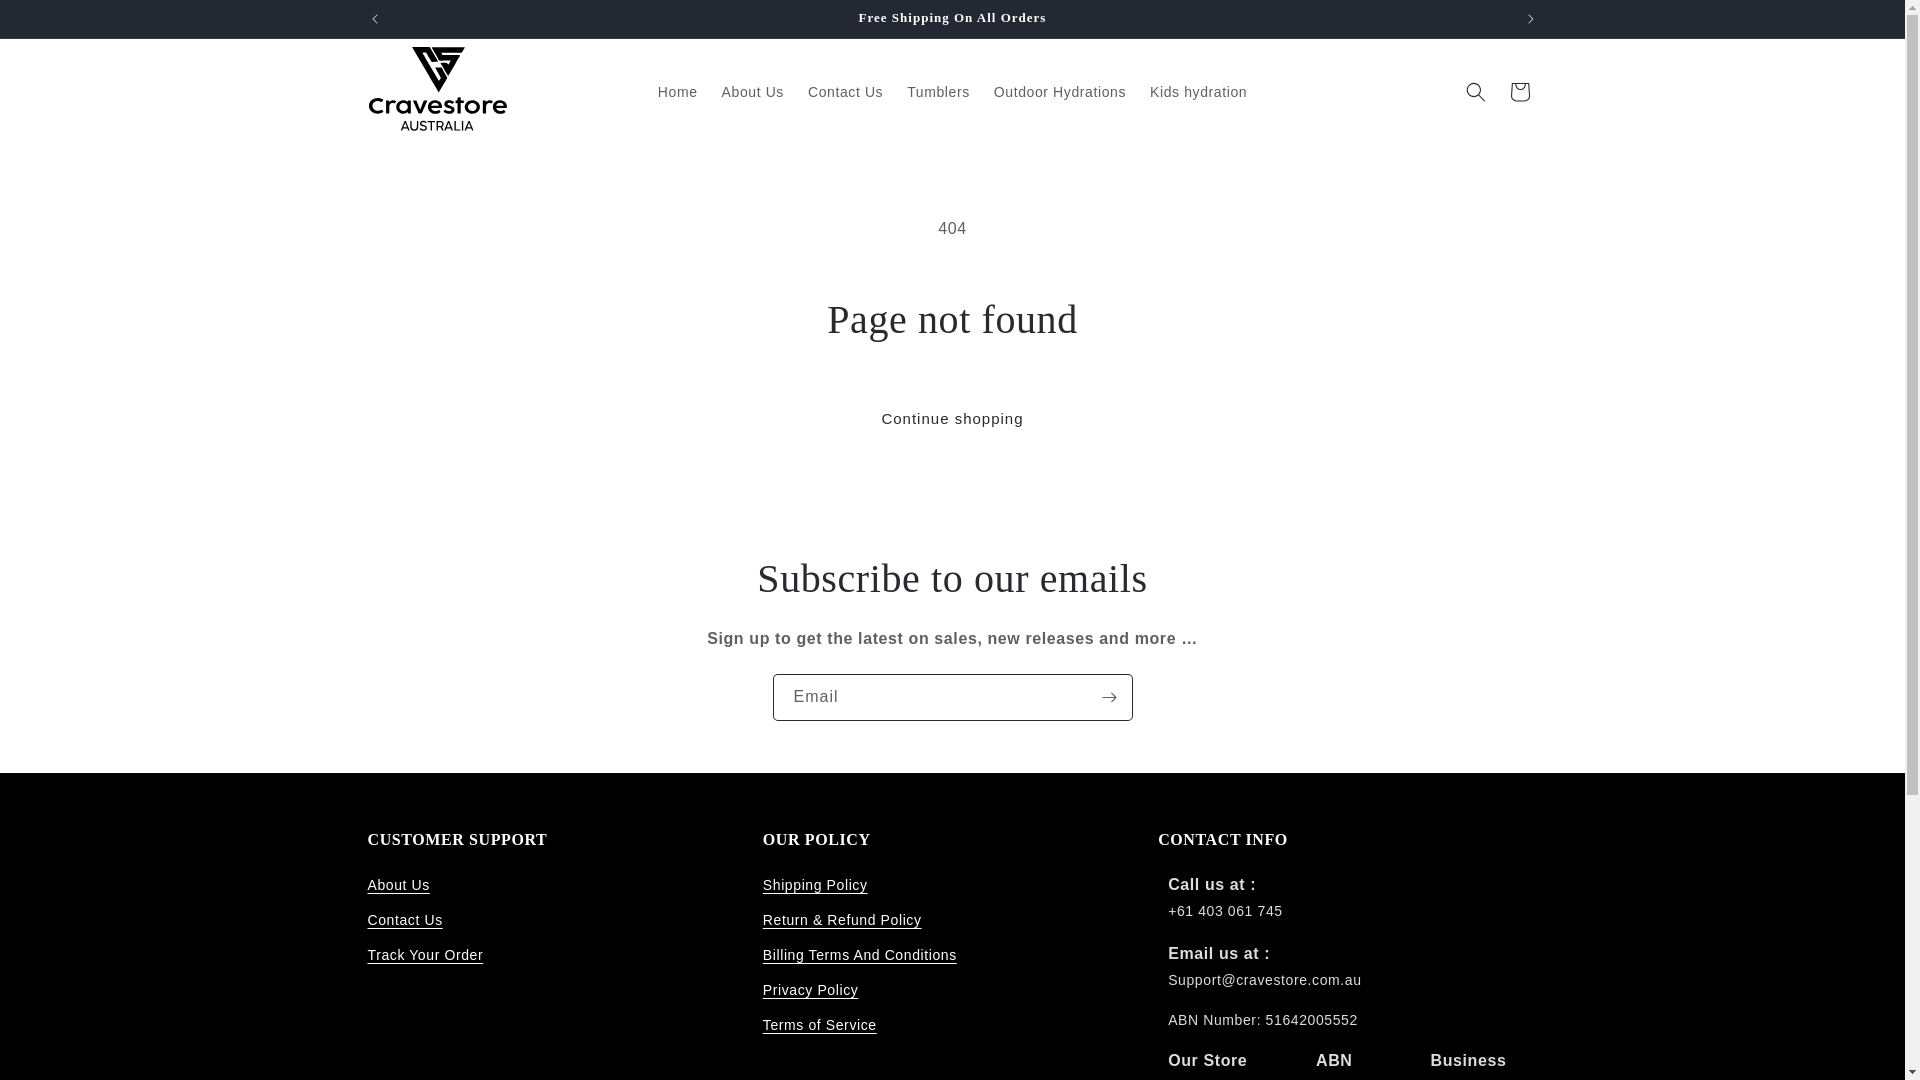 The width and height of the screenshot is (1920, 1080). Describe the element at coordinates (406, 920) in the screenshot. I see `Contact Us` at that location.